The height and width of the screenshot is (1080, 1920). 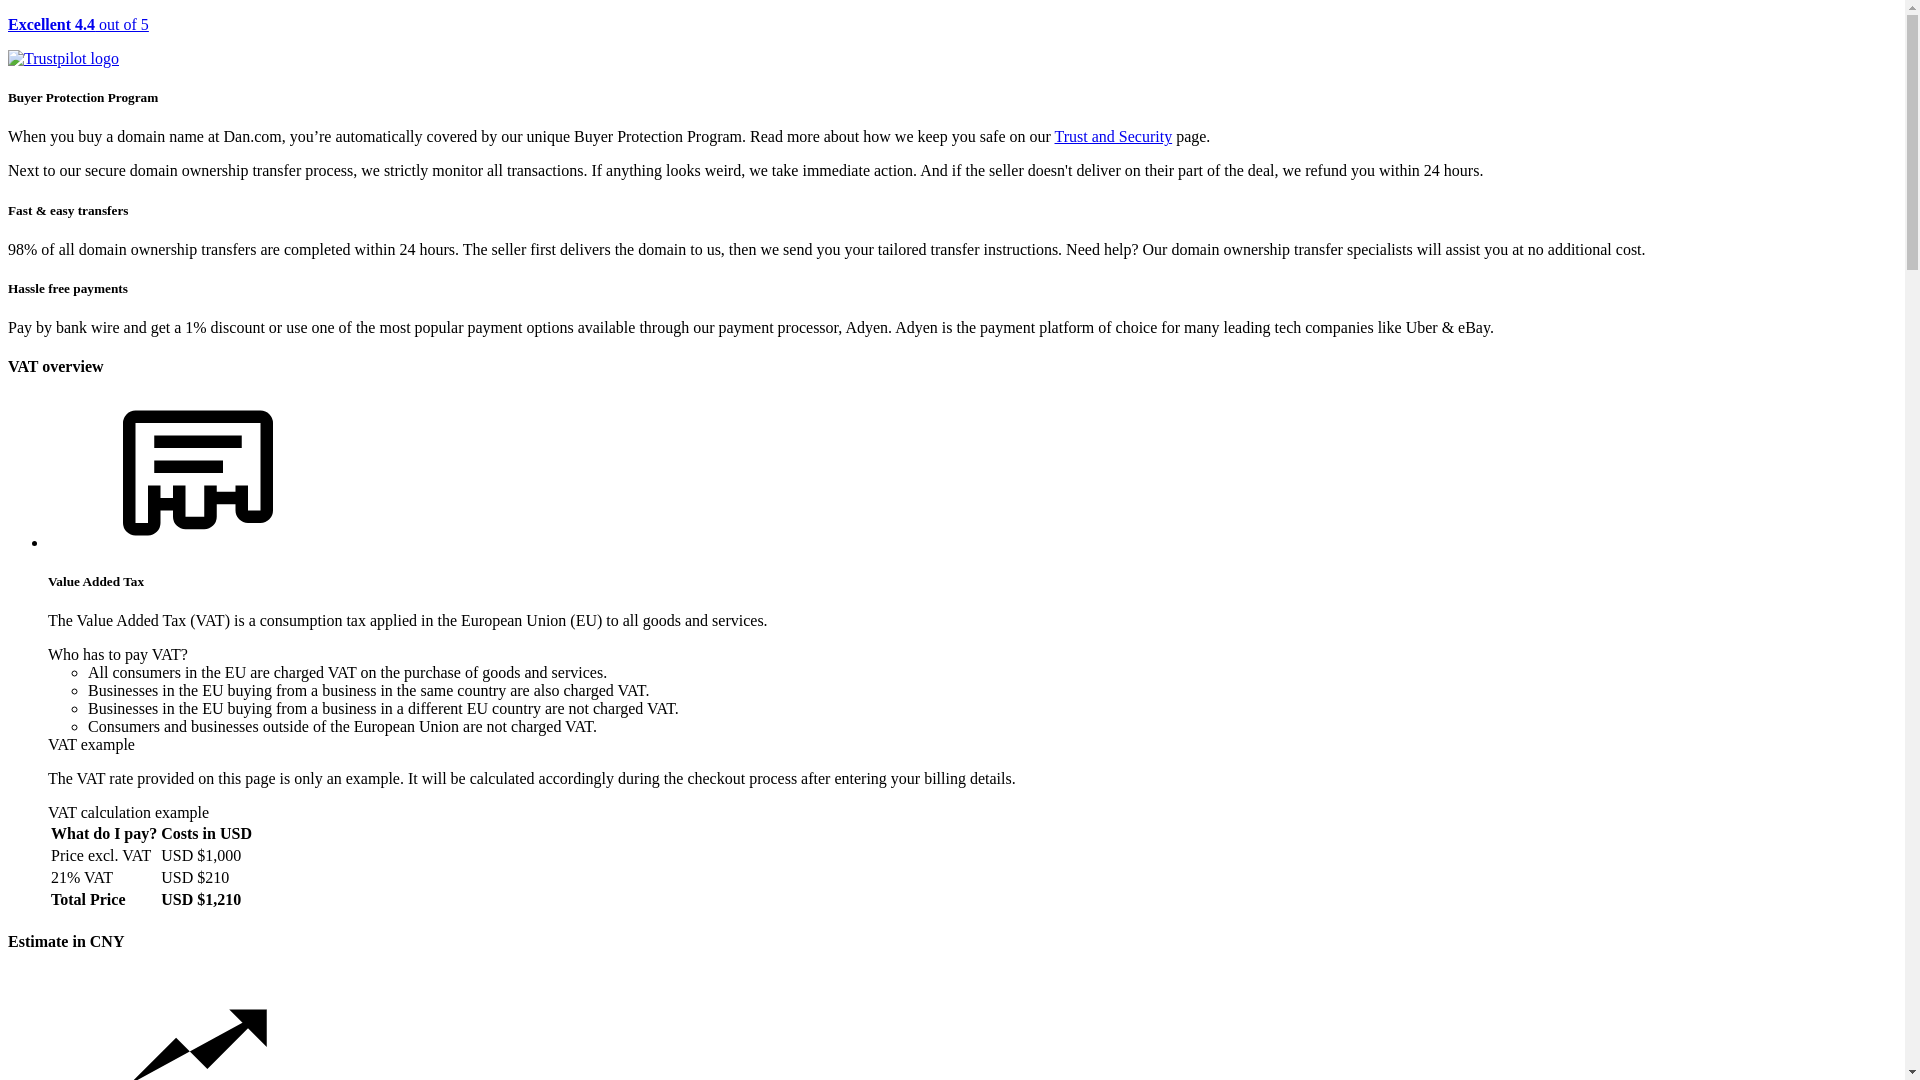 What do you see at coordinates (952, 42) in the screenshot?
I see `Excellent 4.4 out of 5` at bounding box center [952, 42].